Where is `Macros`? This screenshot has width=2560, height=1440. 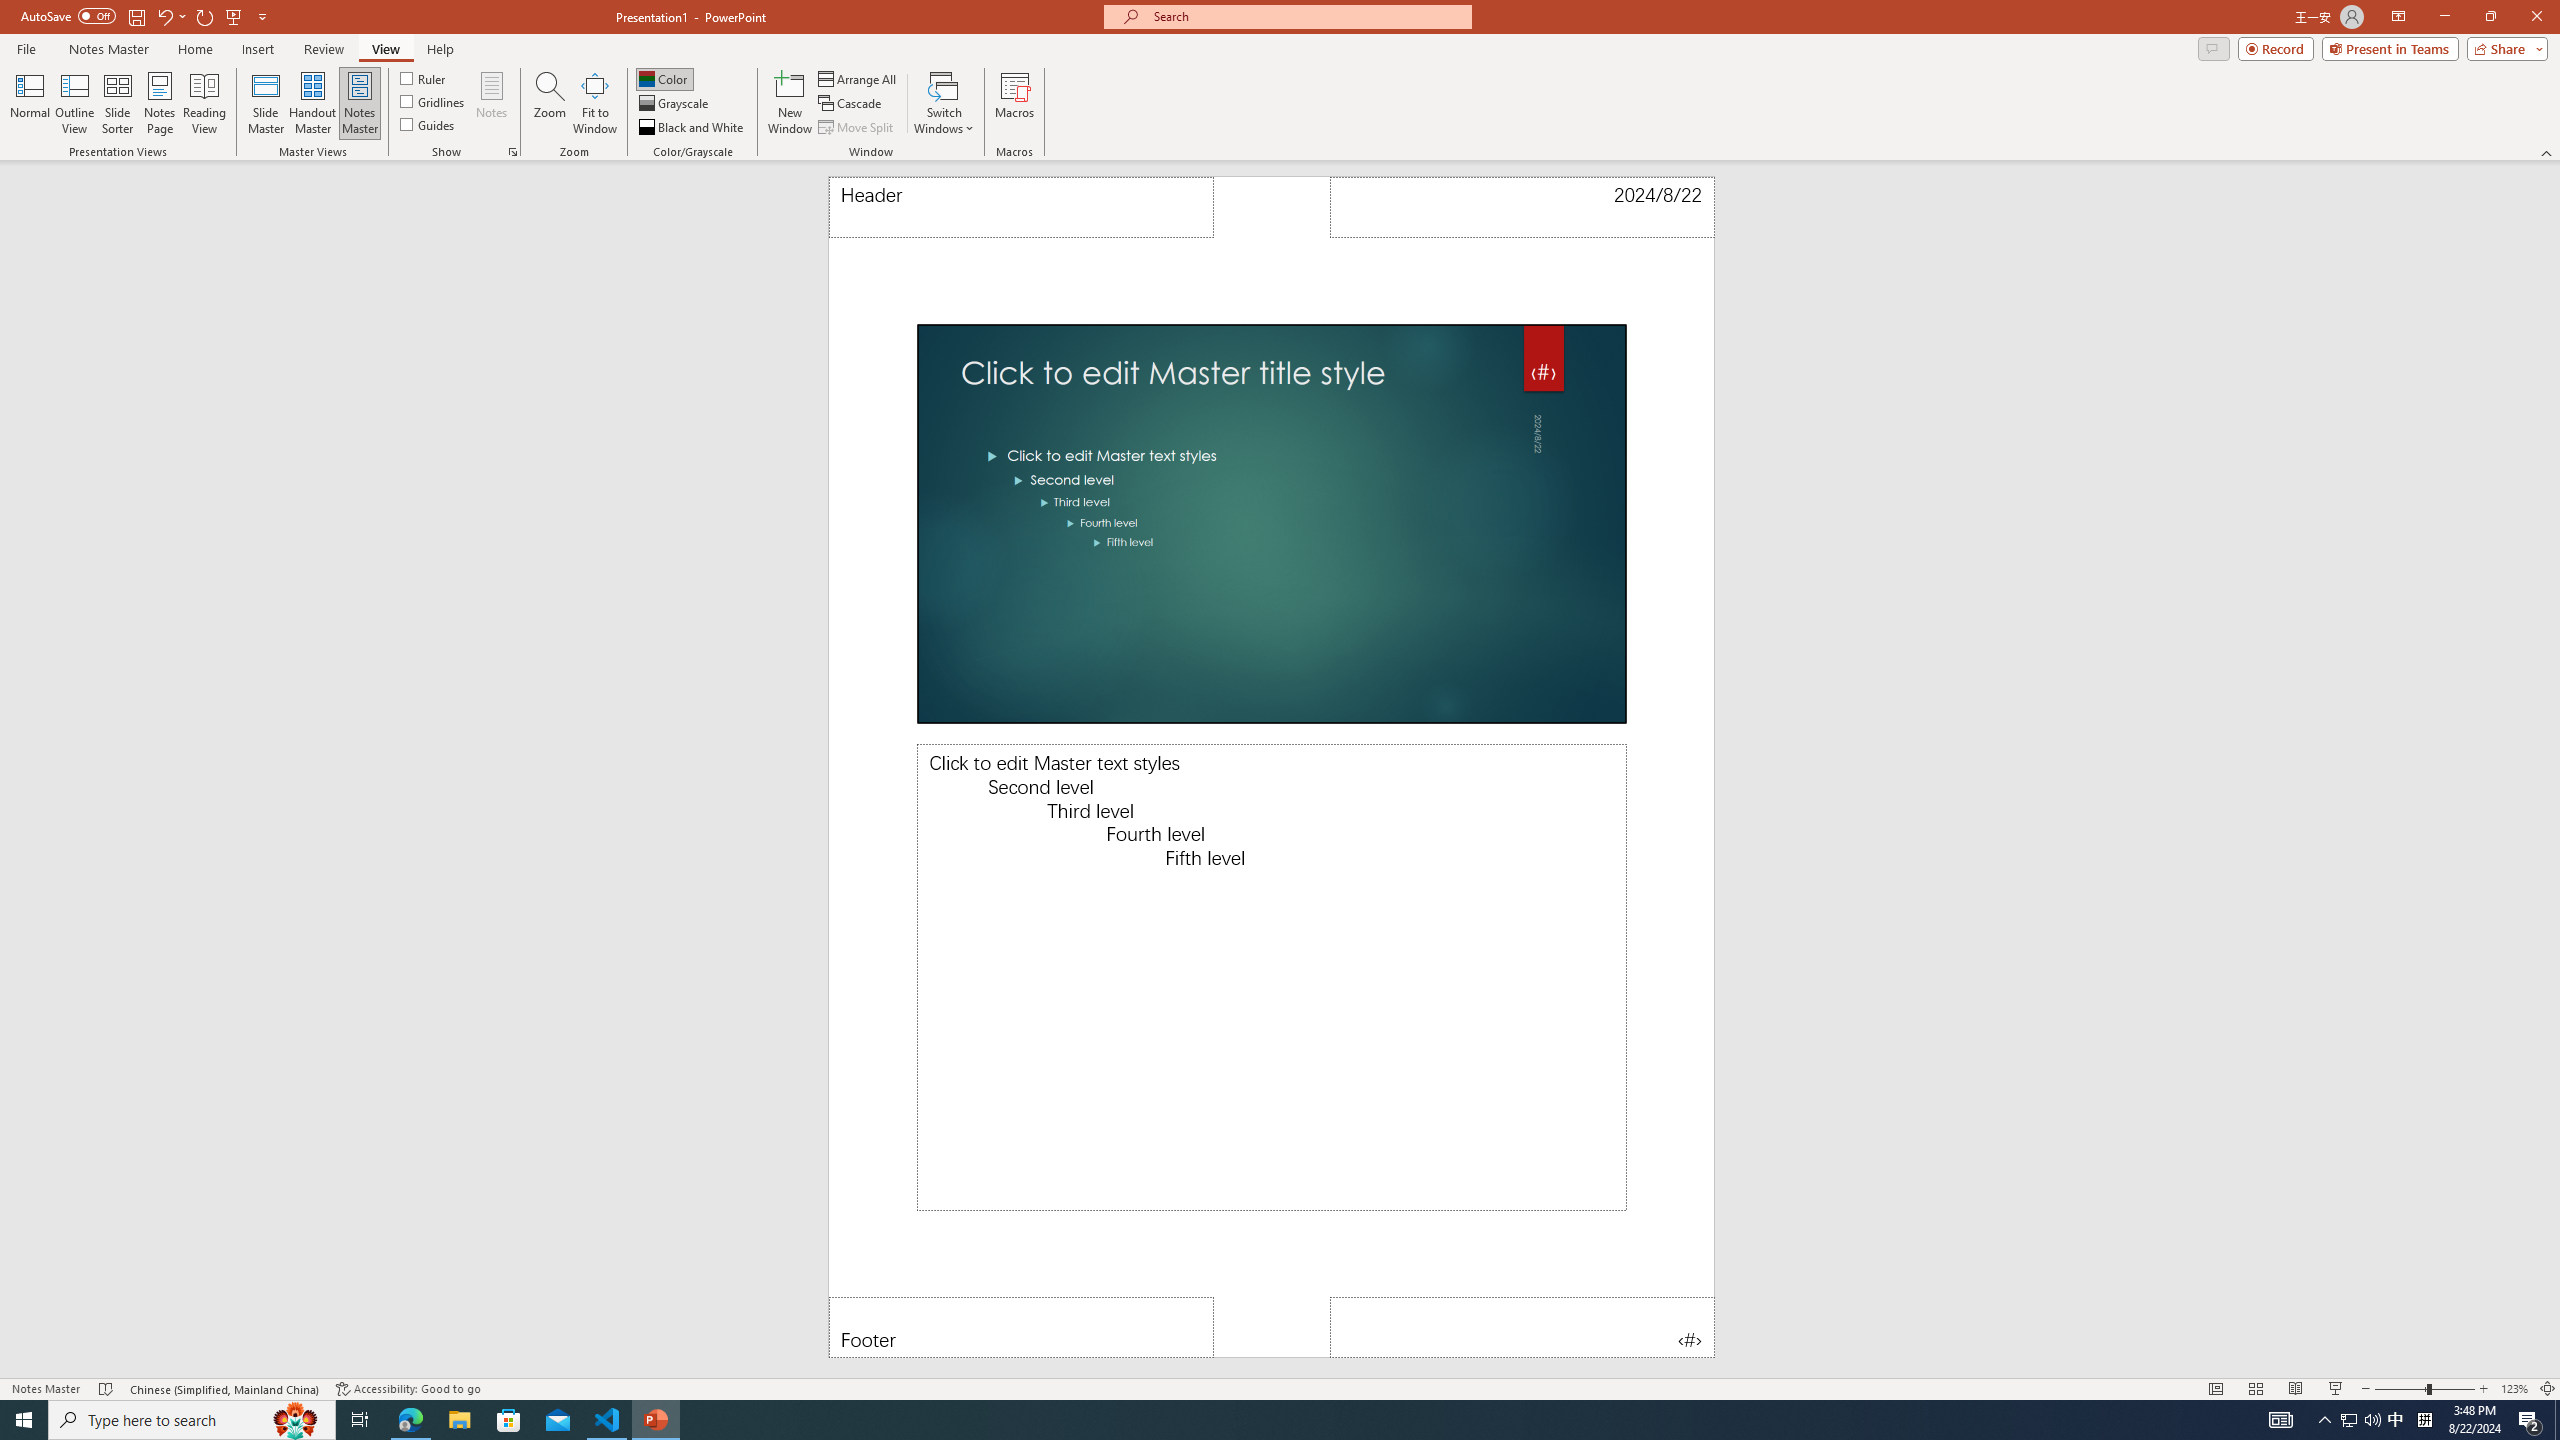
Macros is located at coordinates (1014, 103).